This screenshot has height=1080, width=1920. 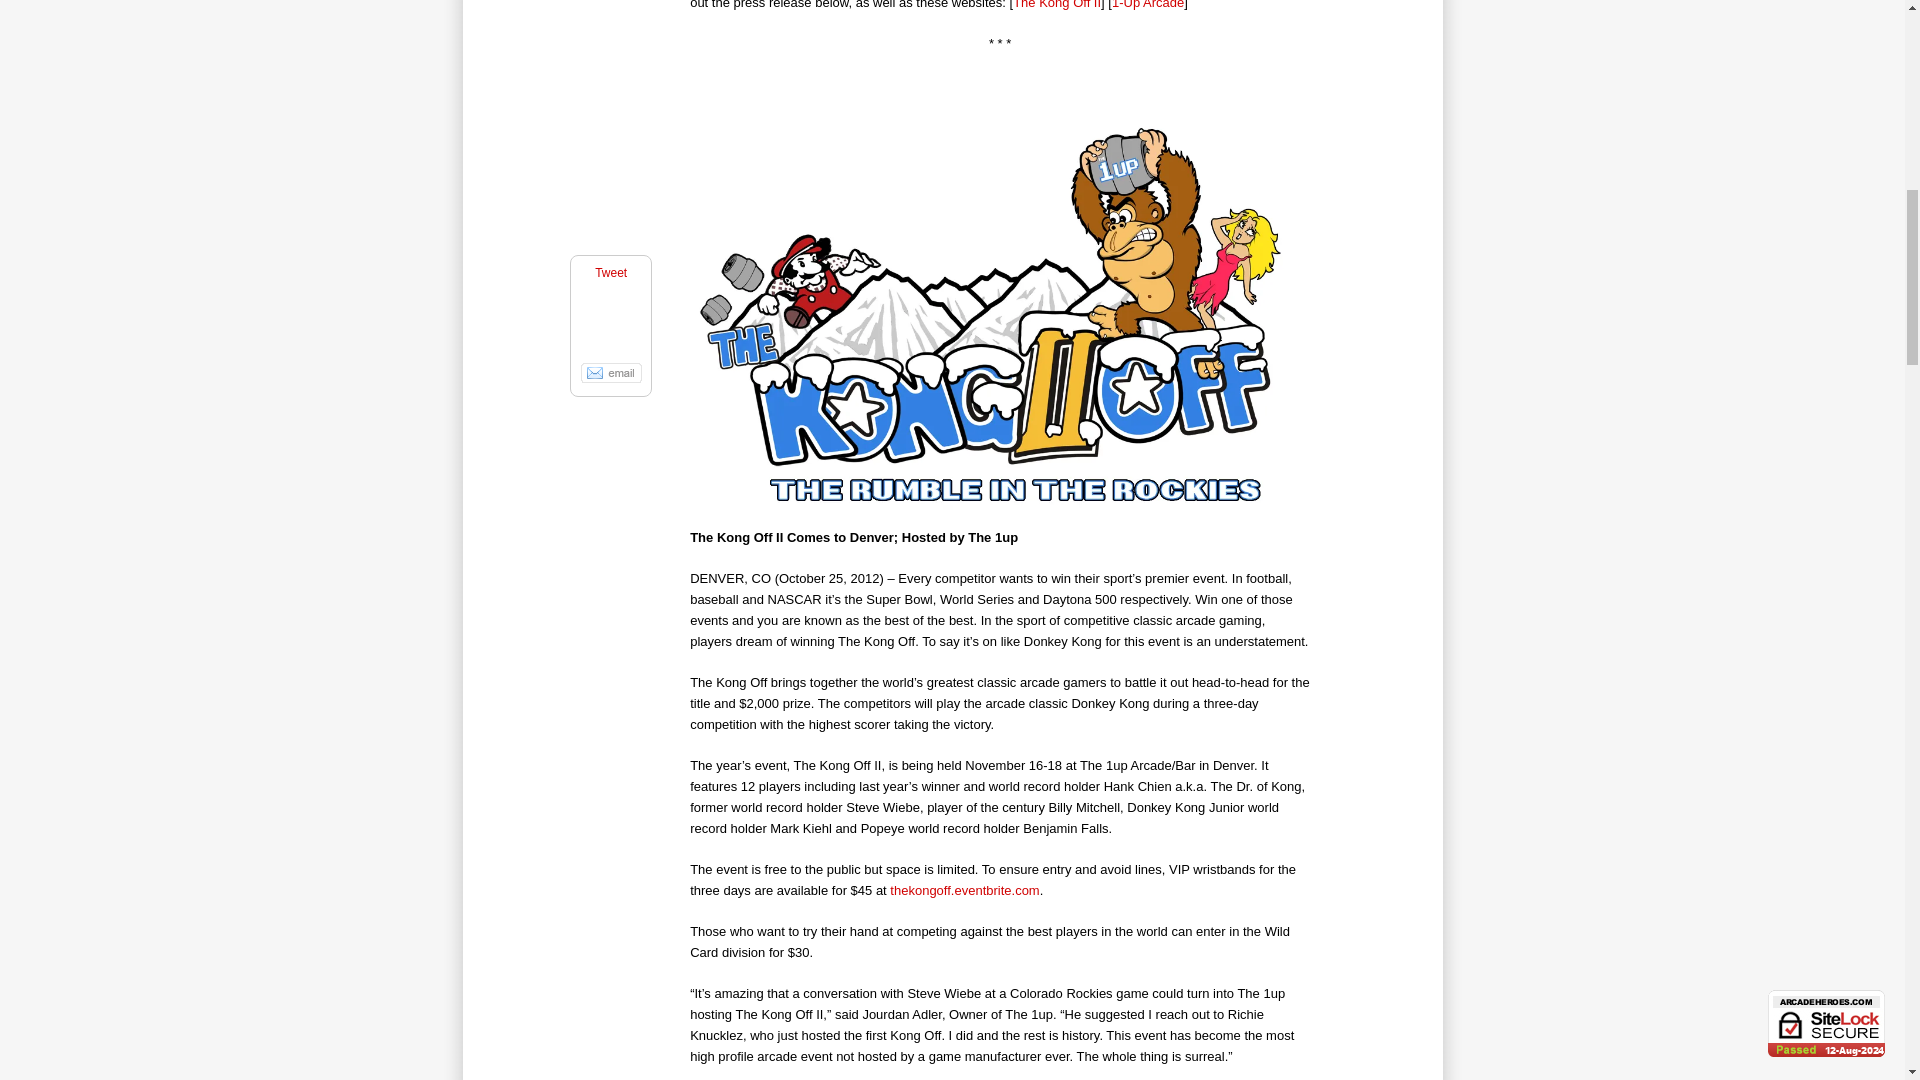 What do you see at coordinates (1056, 4) in the screenshot?
I see `The Kong Off II` at bounding box center [1056, 4].